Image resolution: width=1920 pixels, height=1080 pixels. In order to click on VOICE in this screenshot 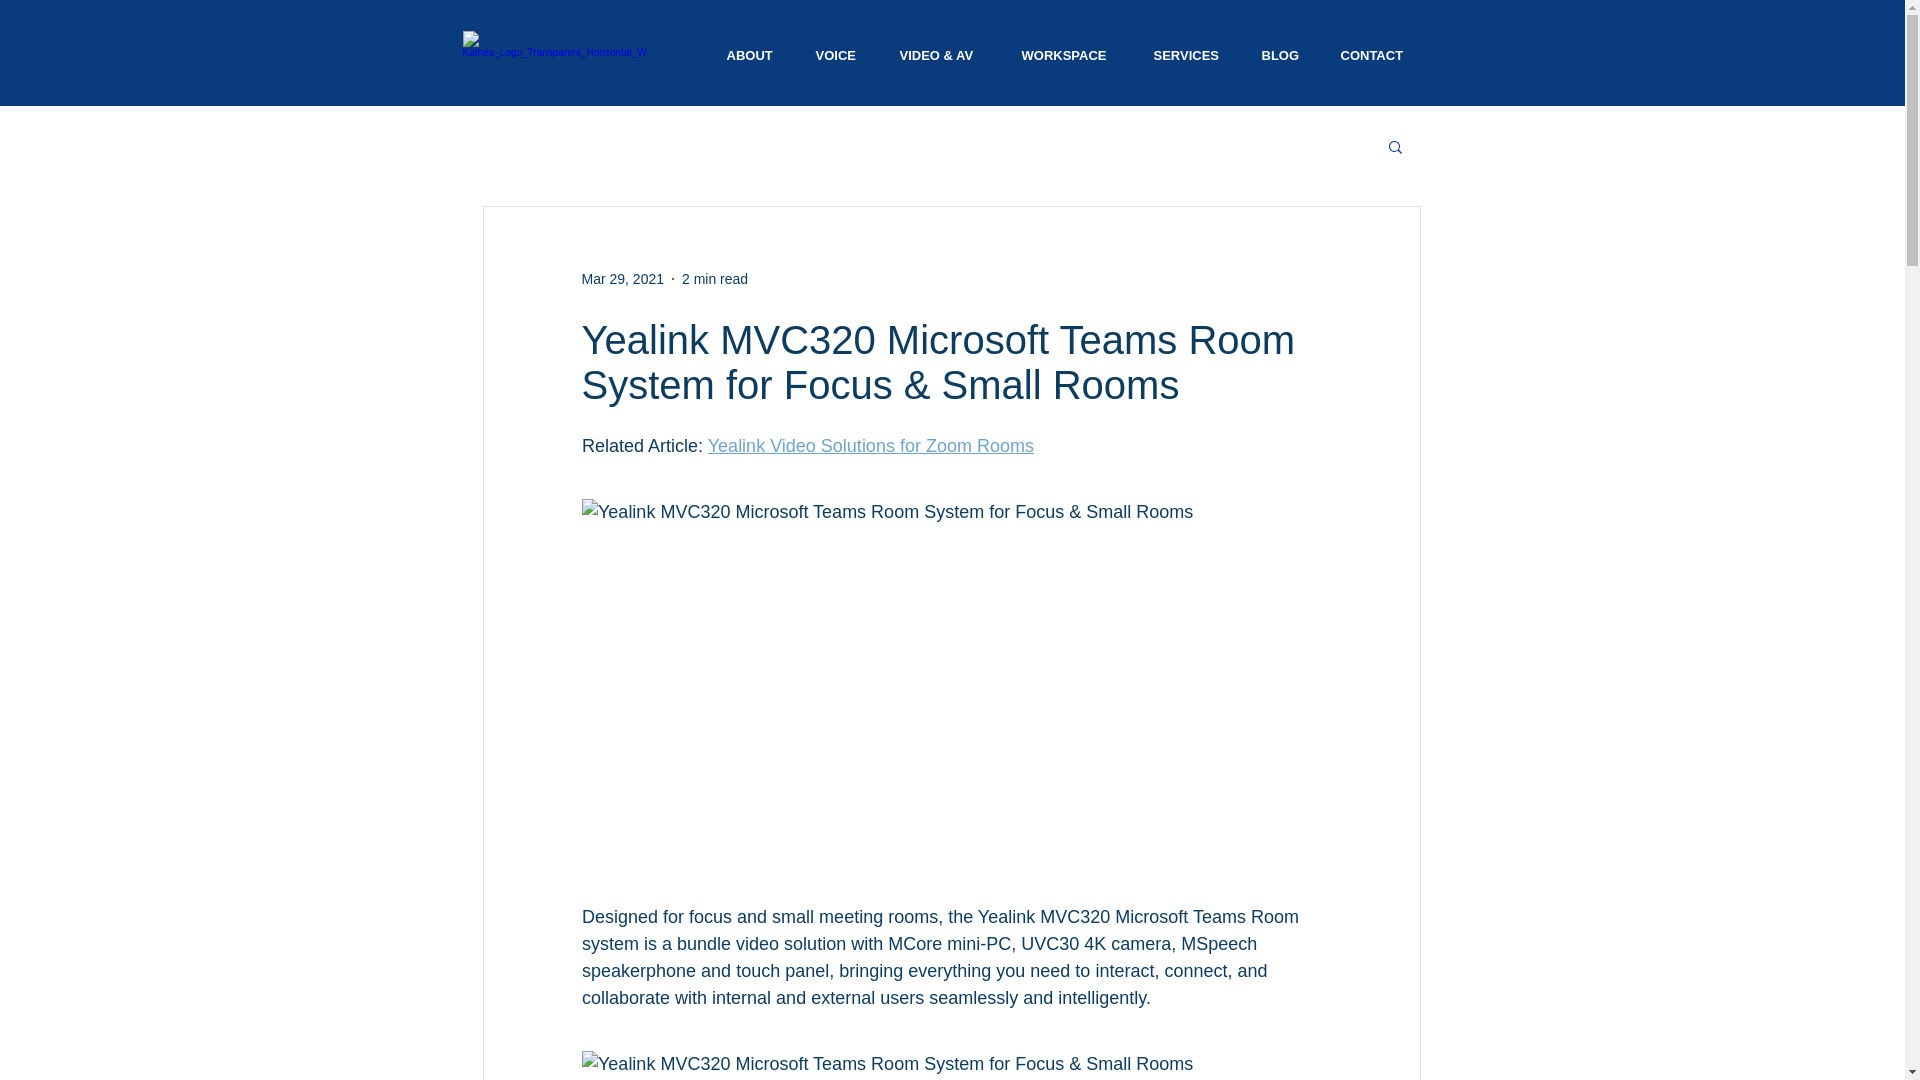, I will do `click(838, 55)`.